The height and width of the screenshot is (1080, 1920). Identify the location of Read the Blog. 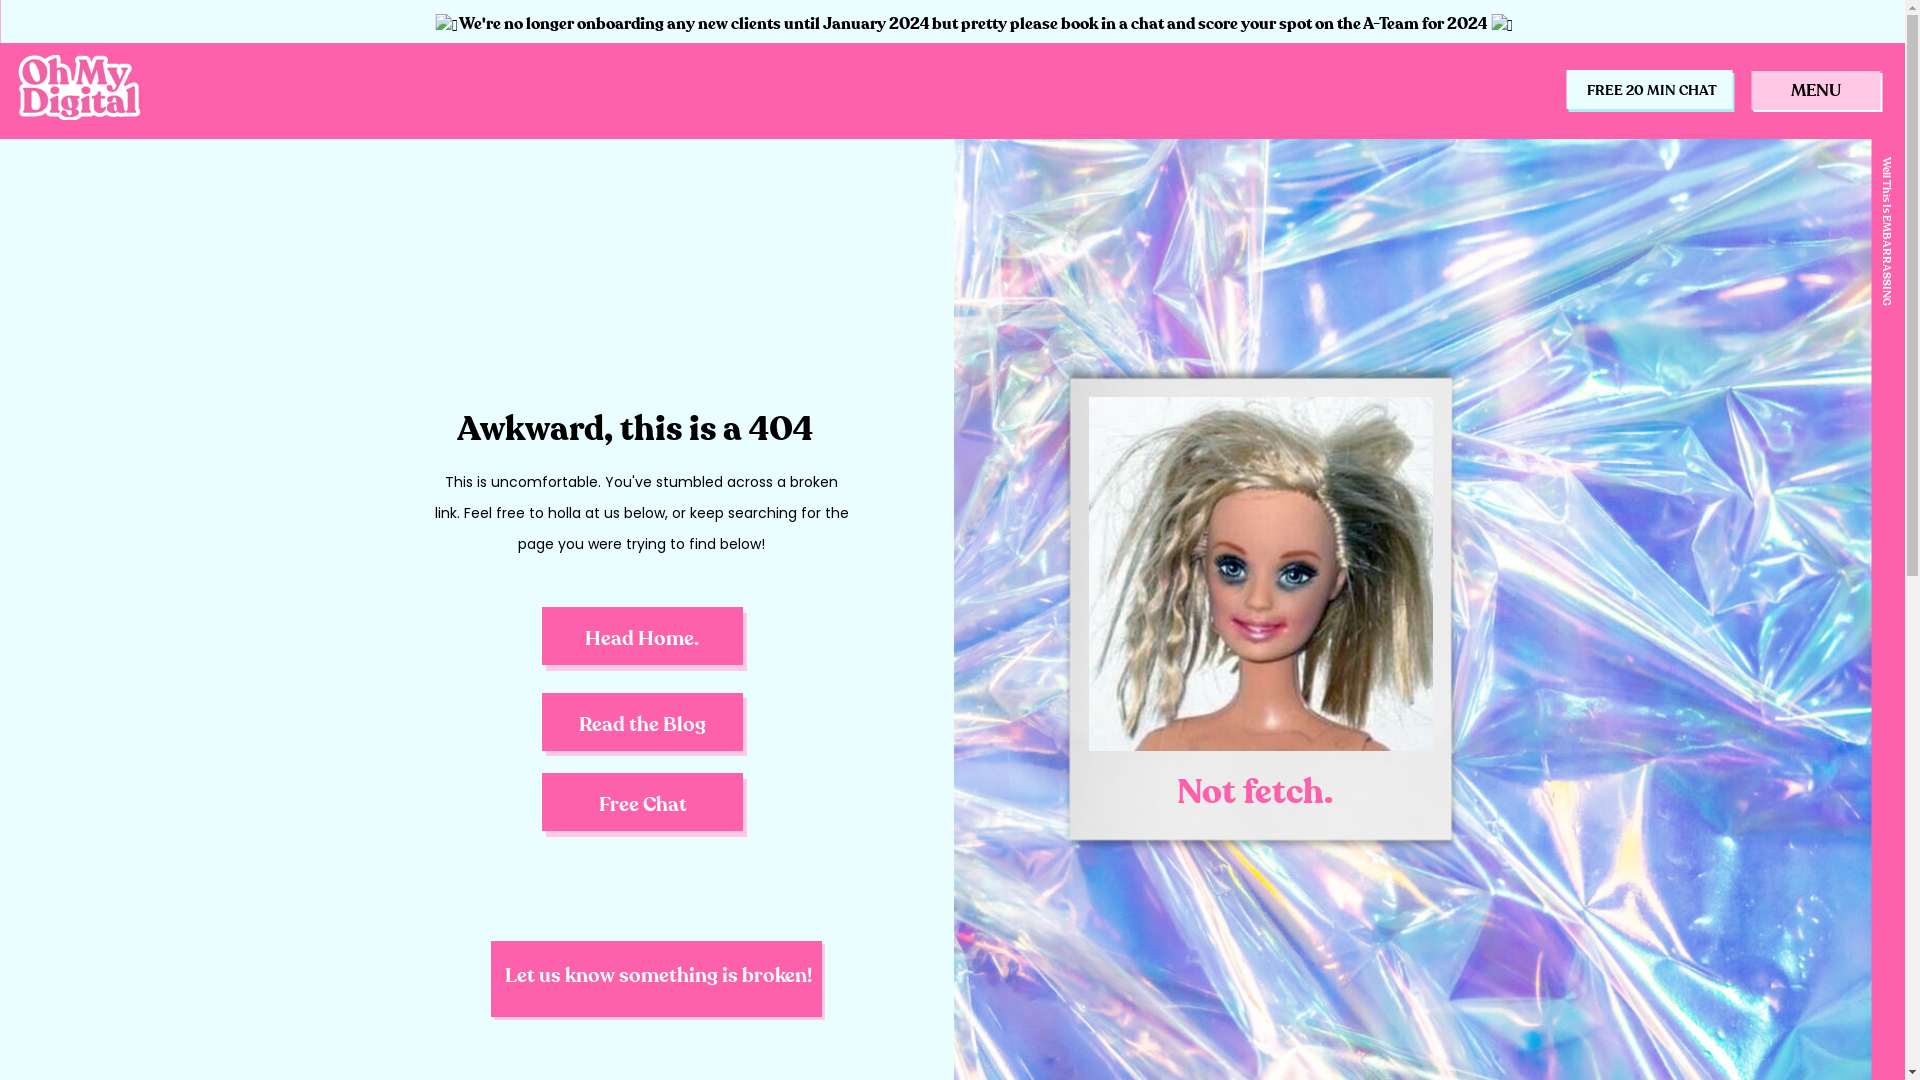
(642, 736).